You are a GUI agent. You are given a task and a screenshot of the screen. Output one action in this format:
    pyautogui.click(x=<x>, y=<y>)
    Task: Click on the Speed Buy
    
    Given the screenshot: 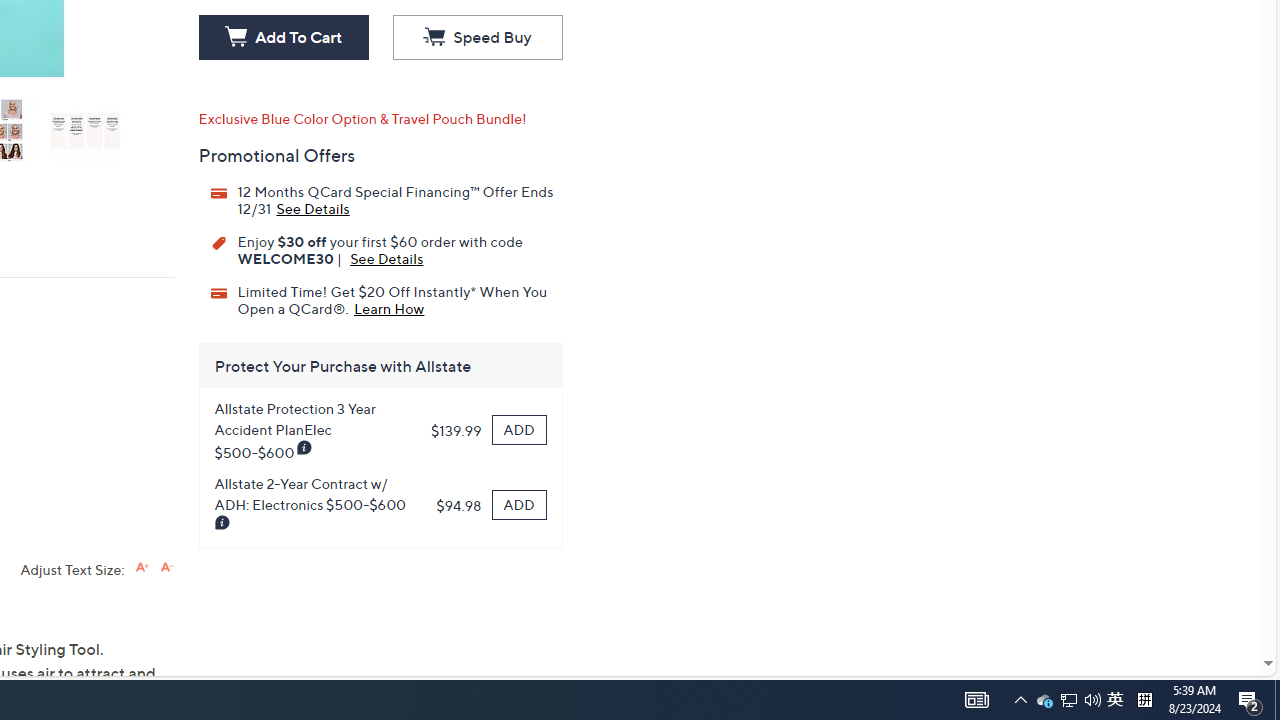 What is the action you would take?
    pyautogui.click(x=1115, y=700)
    